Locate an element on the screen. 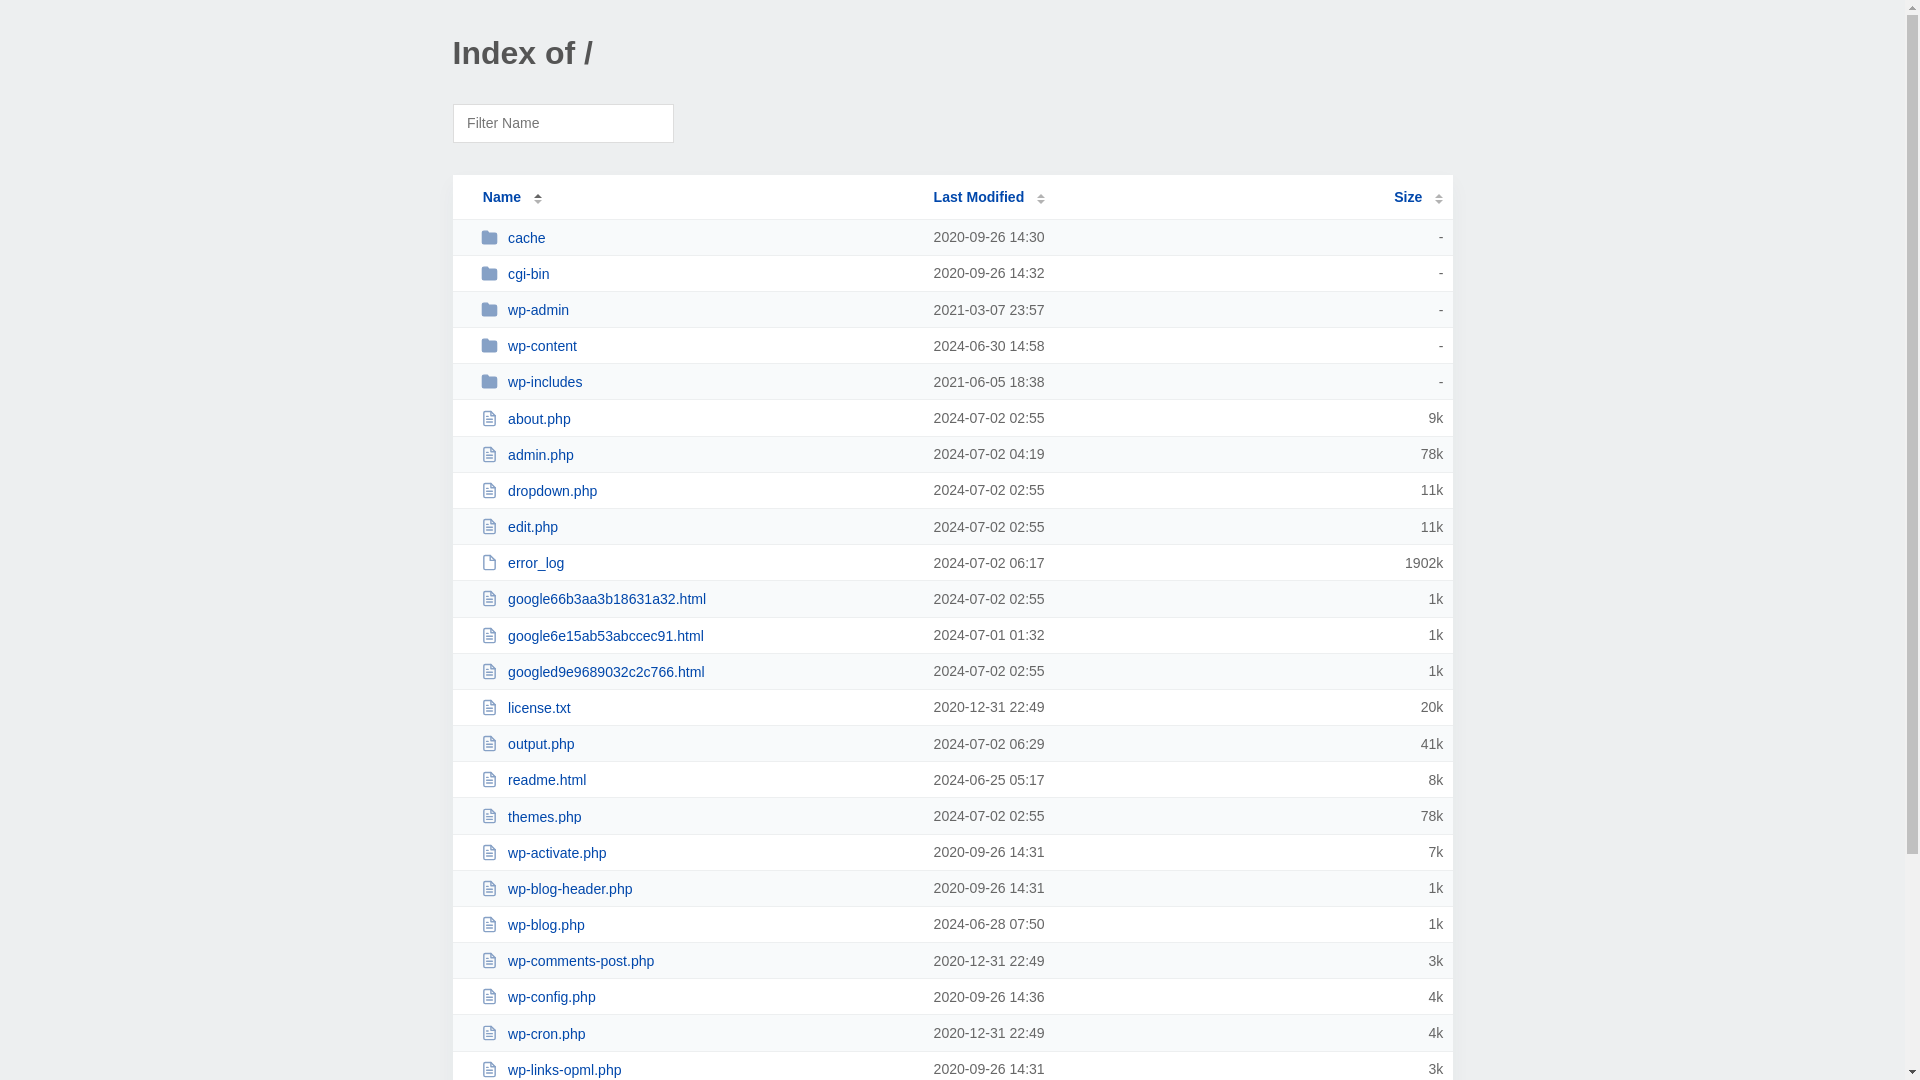 The image size is (1920, 1080). Name is located at coordinates (502, 197).